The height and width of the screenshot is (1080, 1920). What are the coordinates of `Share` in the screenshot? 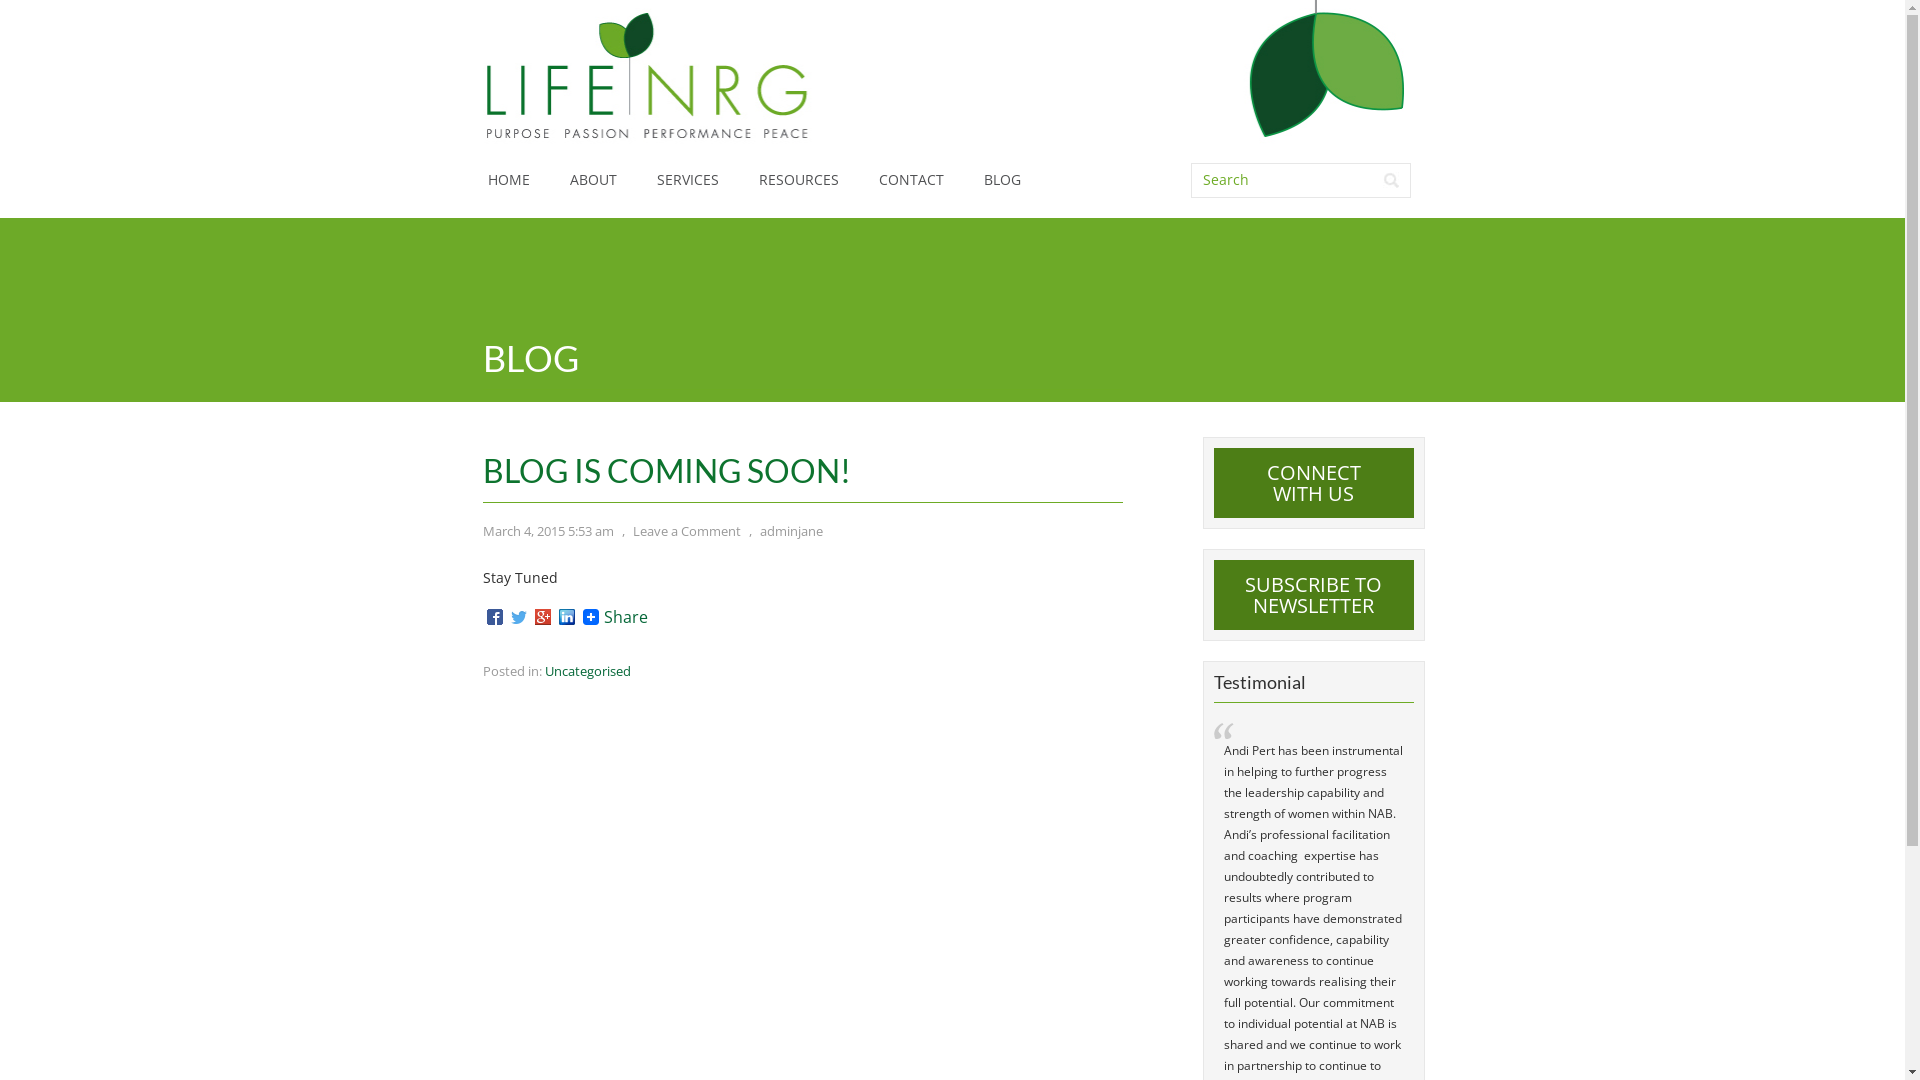 It's located at (612, 617).